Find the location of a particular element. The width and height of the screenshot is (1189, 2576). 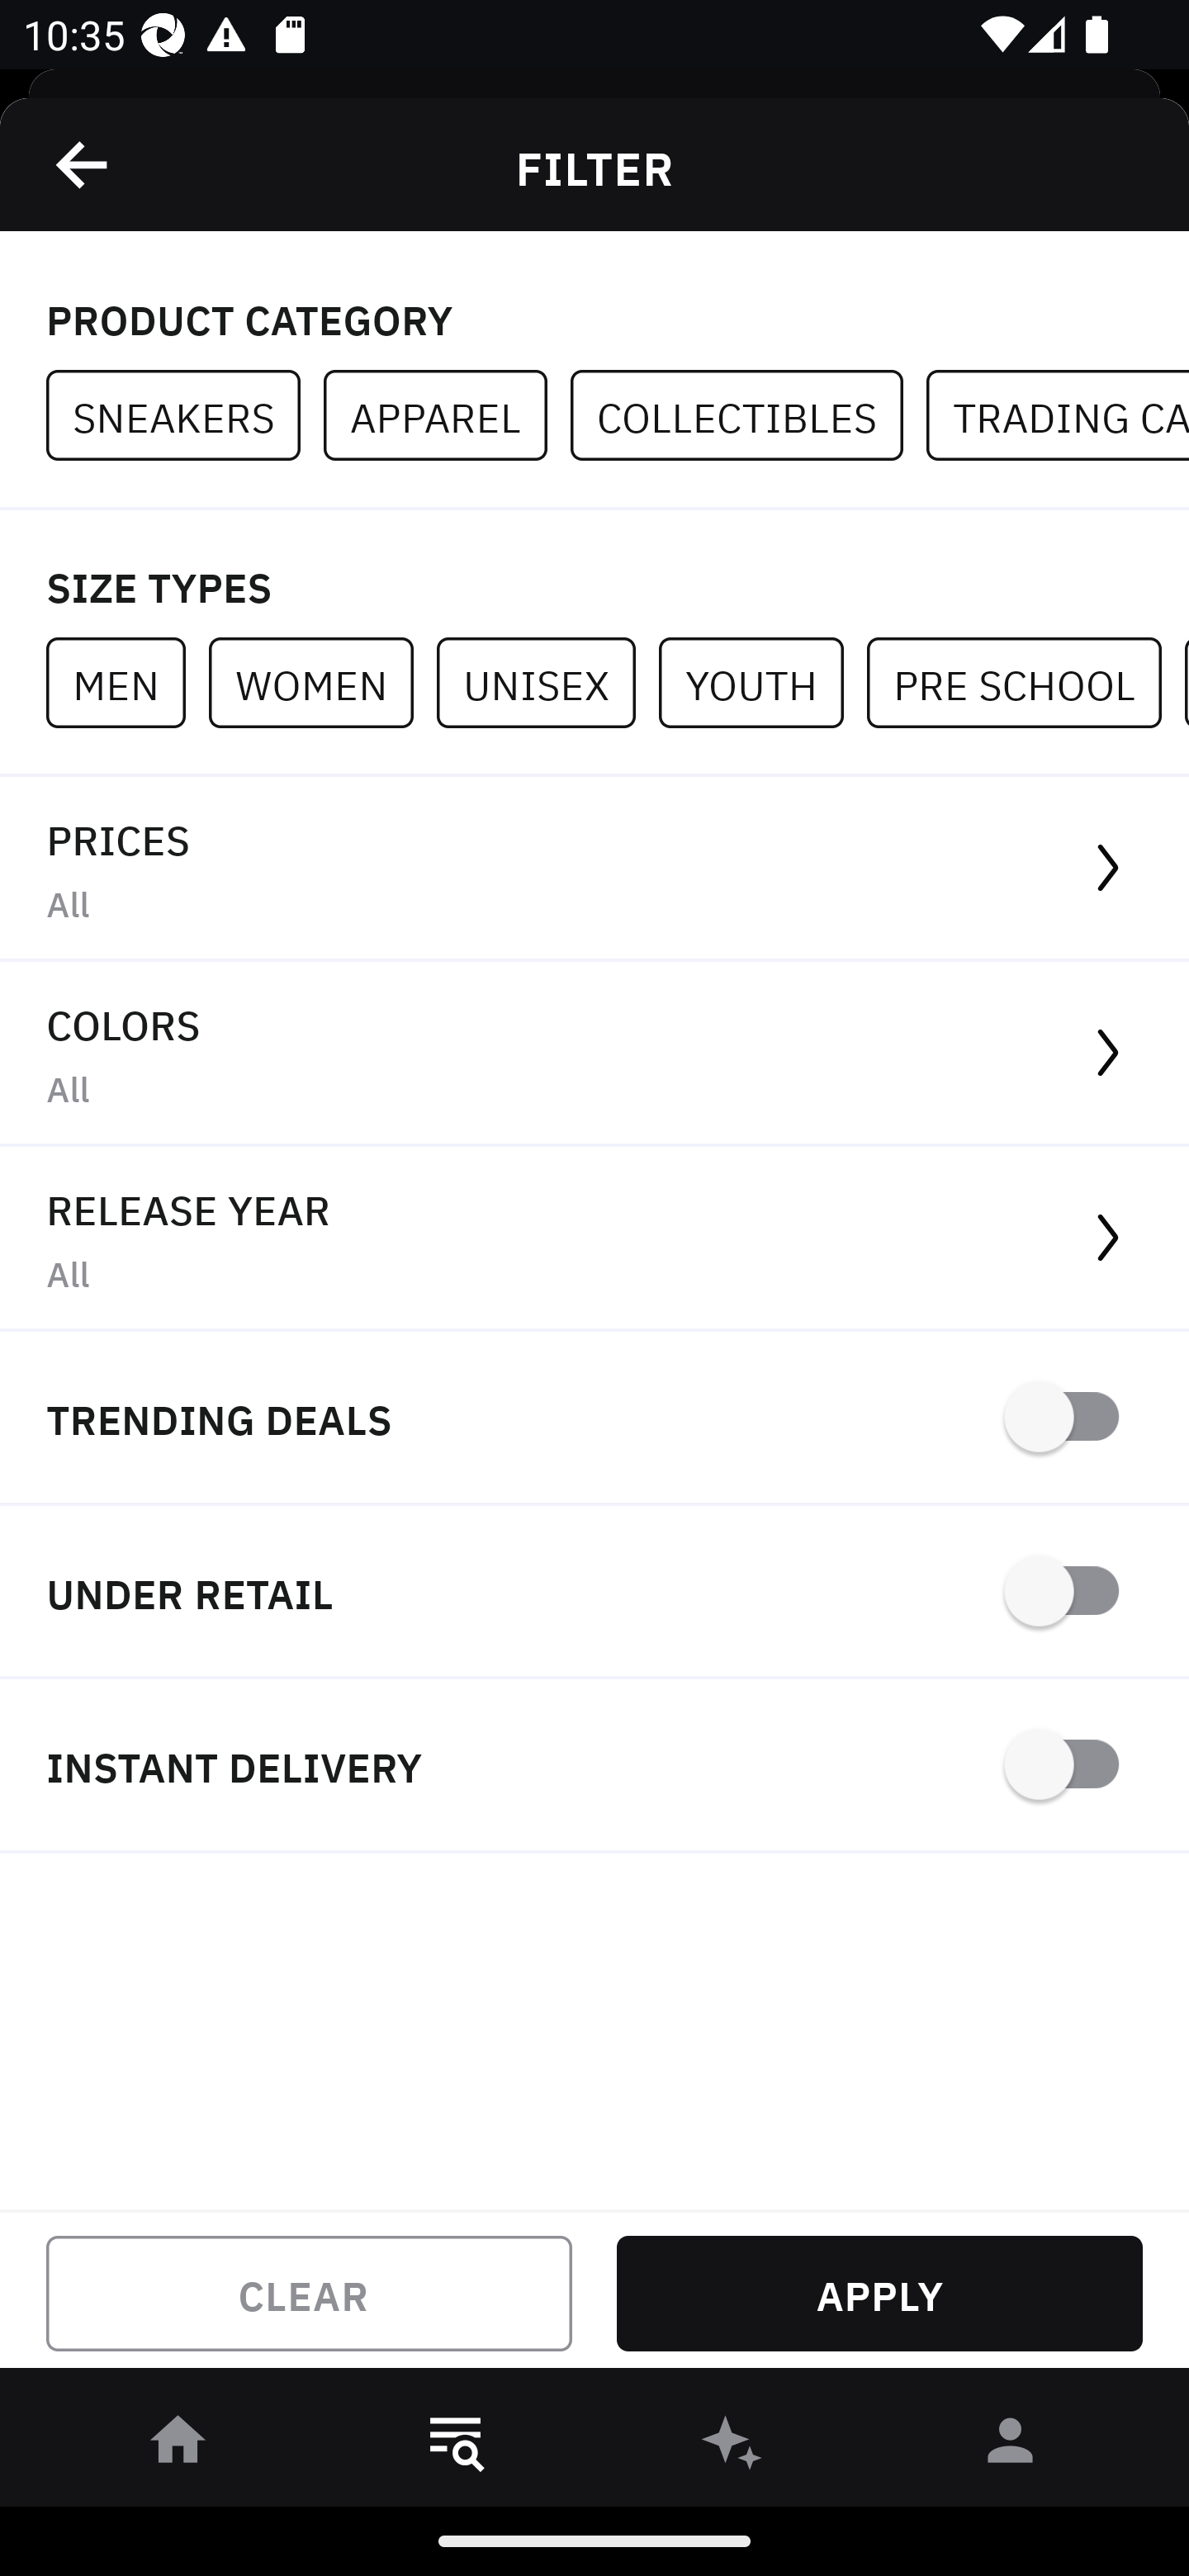

TRADING CARDS is located at coordinates (1057, 416).